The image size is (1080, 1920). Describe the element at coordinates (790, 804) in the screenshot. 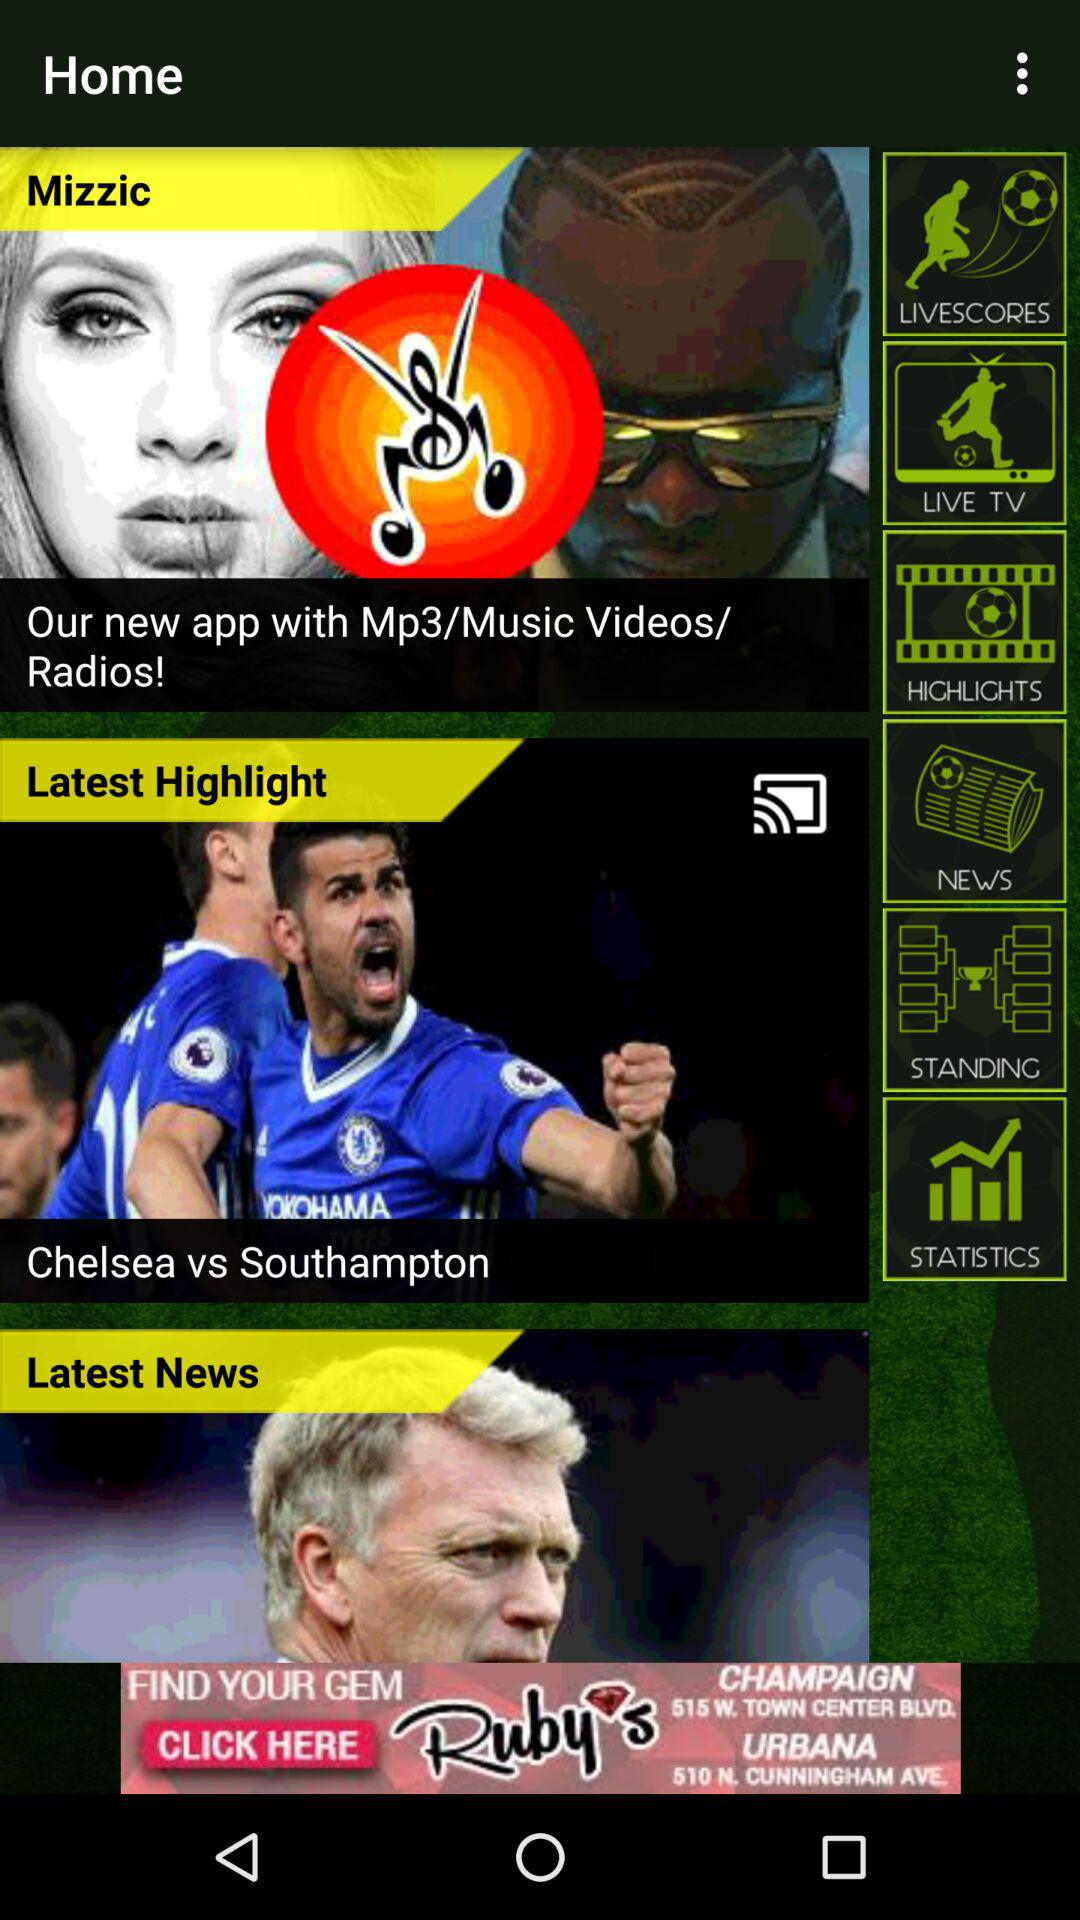

I see `share to tv` at that location.